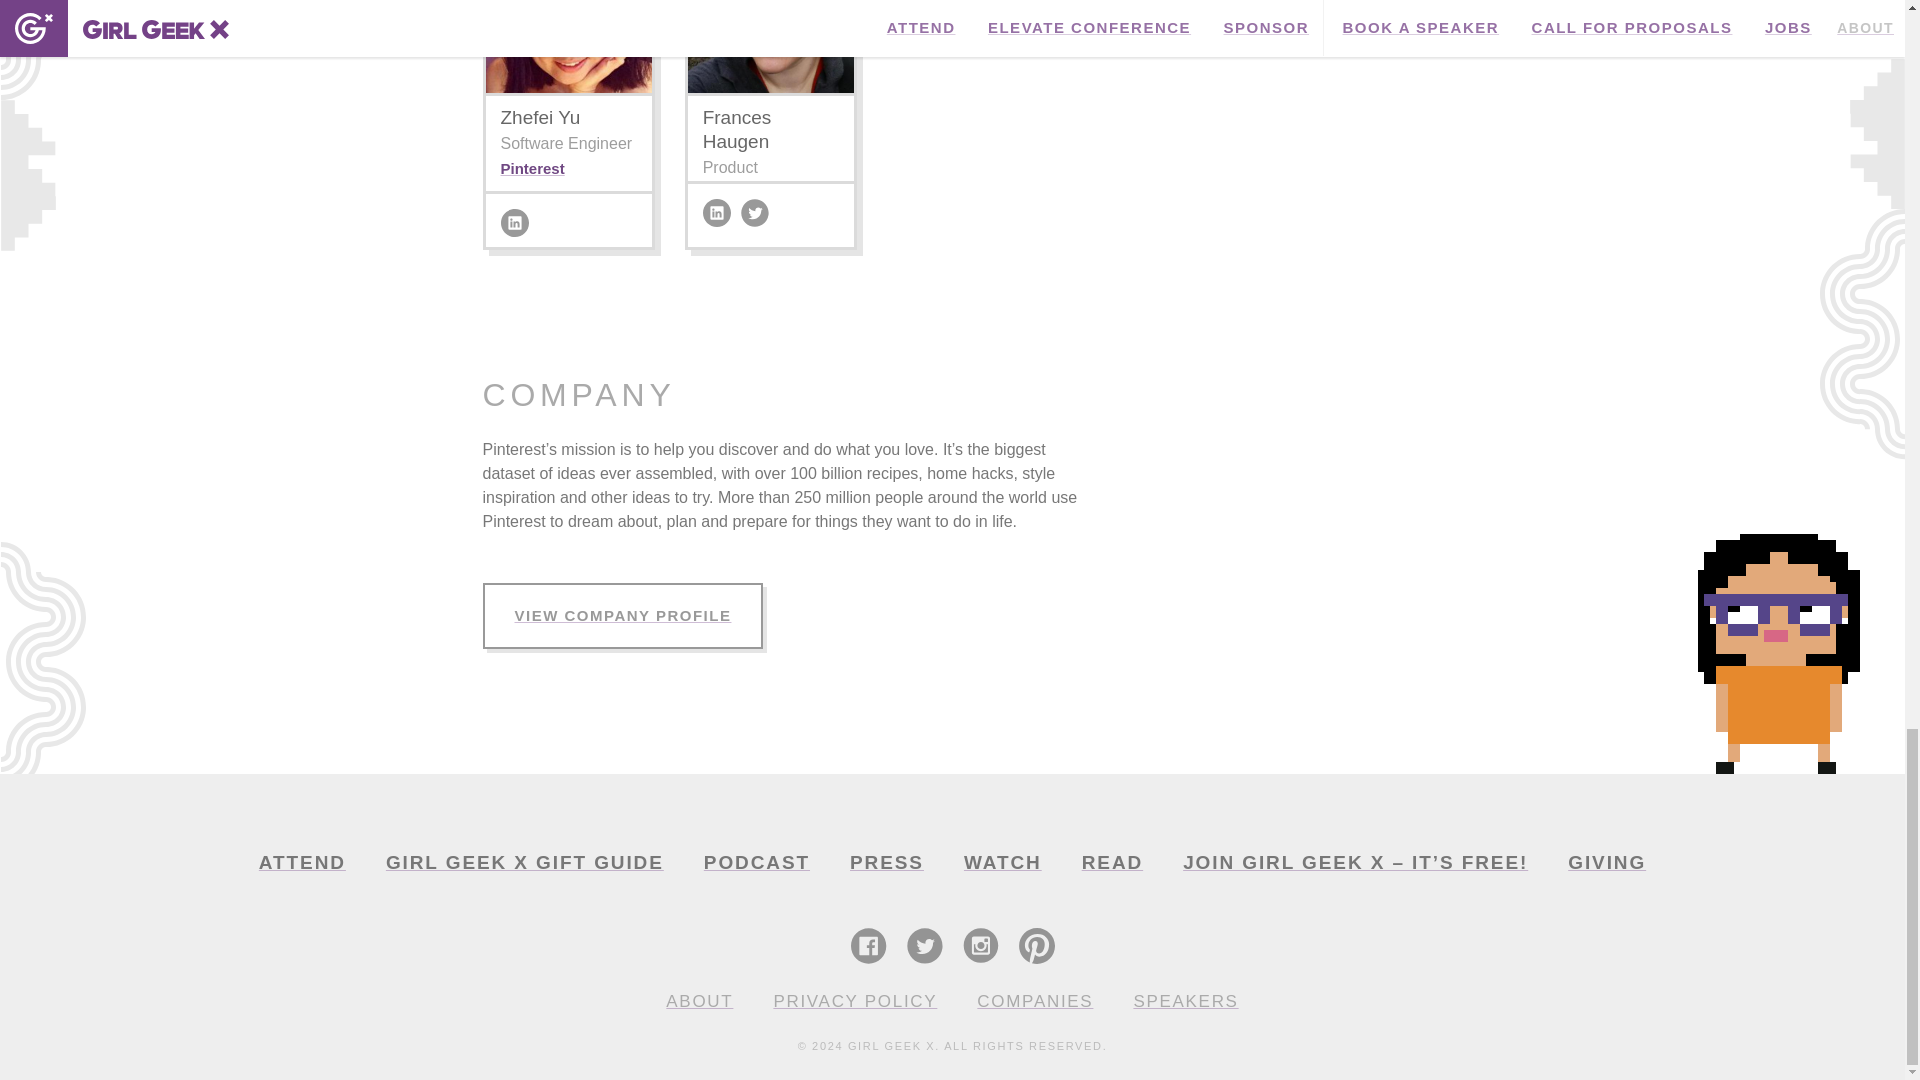  What do you see at coordinates (524, 862) in the screenshot?
I see `GIRL GEEK X GIFT GUIDE` at bounding box center [524, 862].